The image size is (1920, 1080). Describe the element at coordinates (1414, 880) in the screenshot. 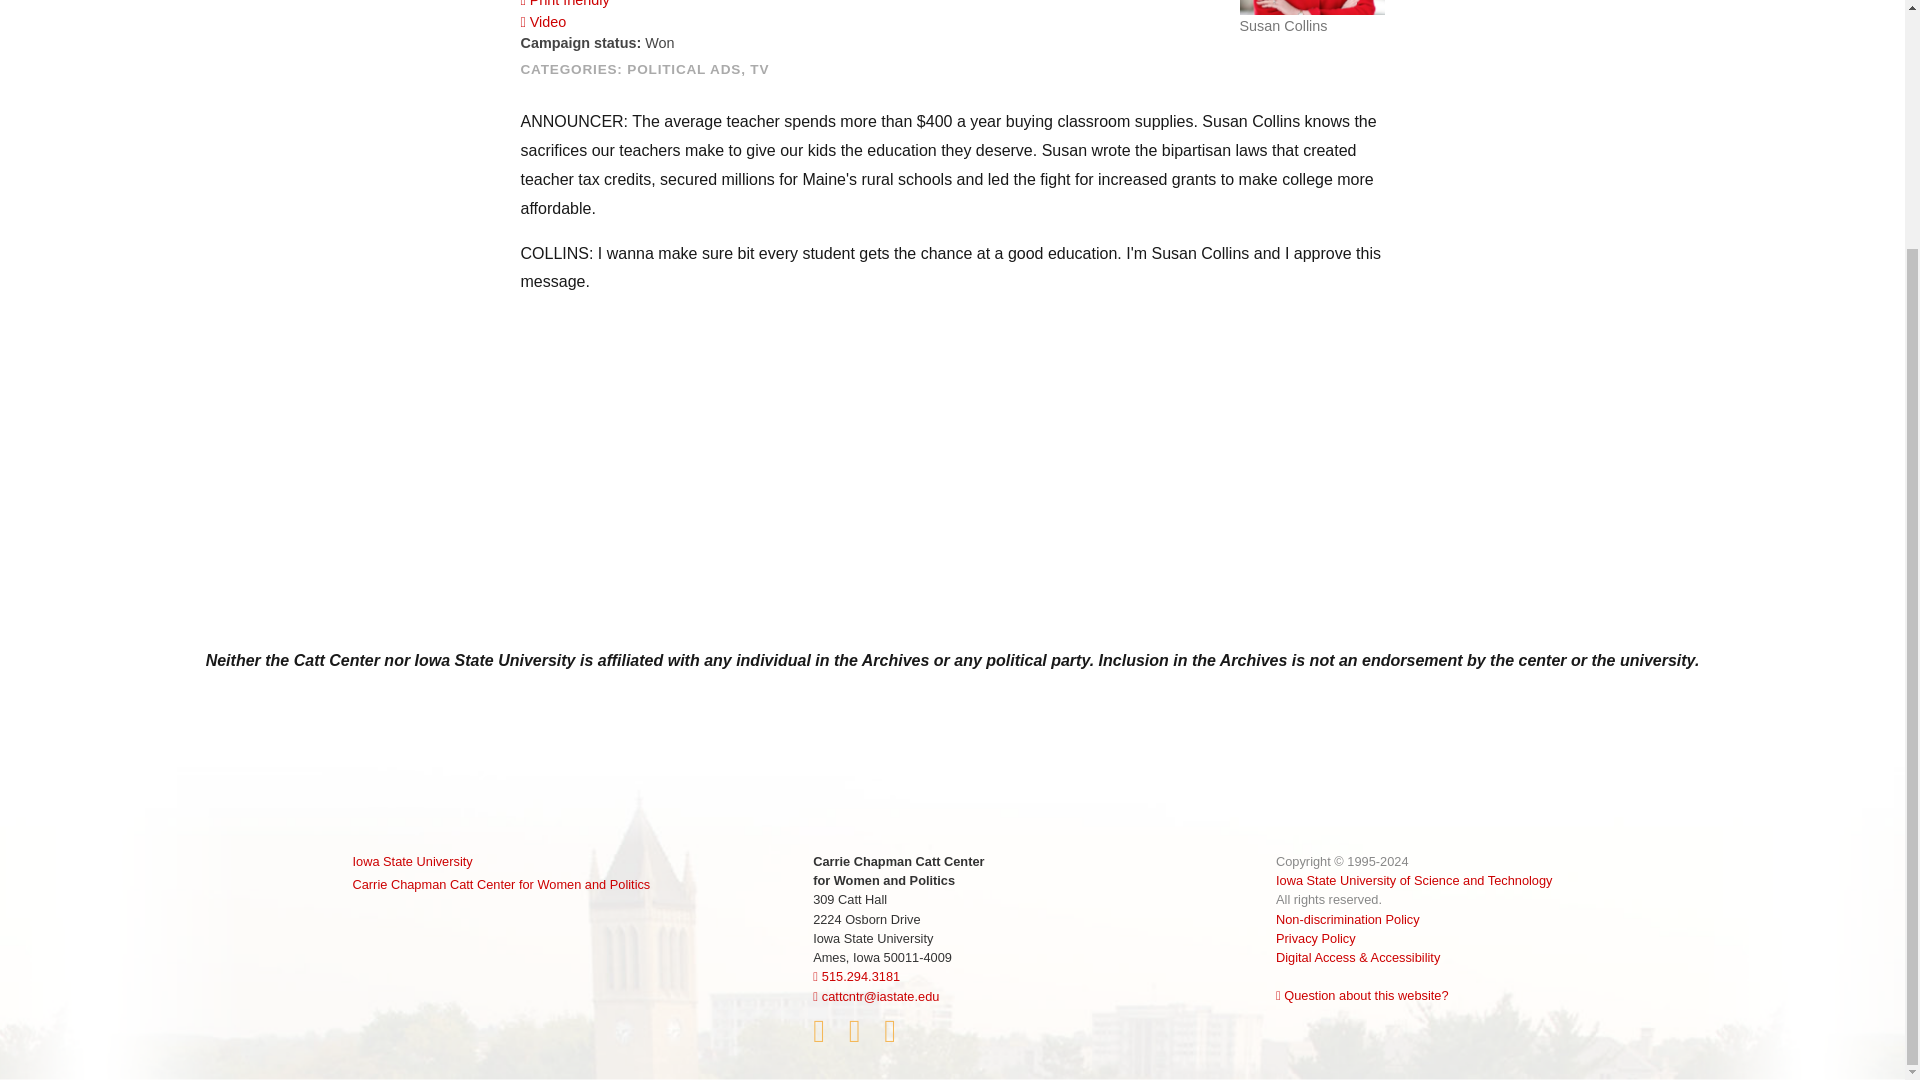

I see `Iowa State University of Science and Technology` at that location.